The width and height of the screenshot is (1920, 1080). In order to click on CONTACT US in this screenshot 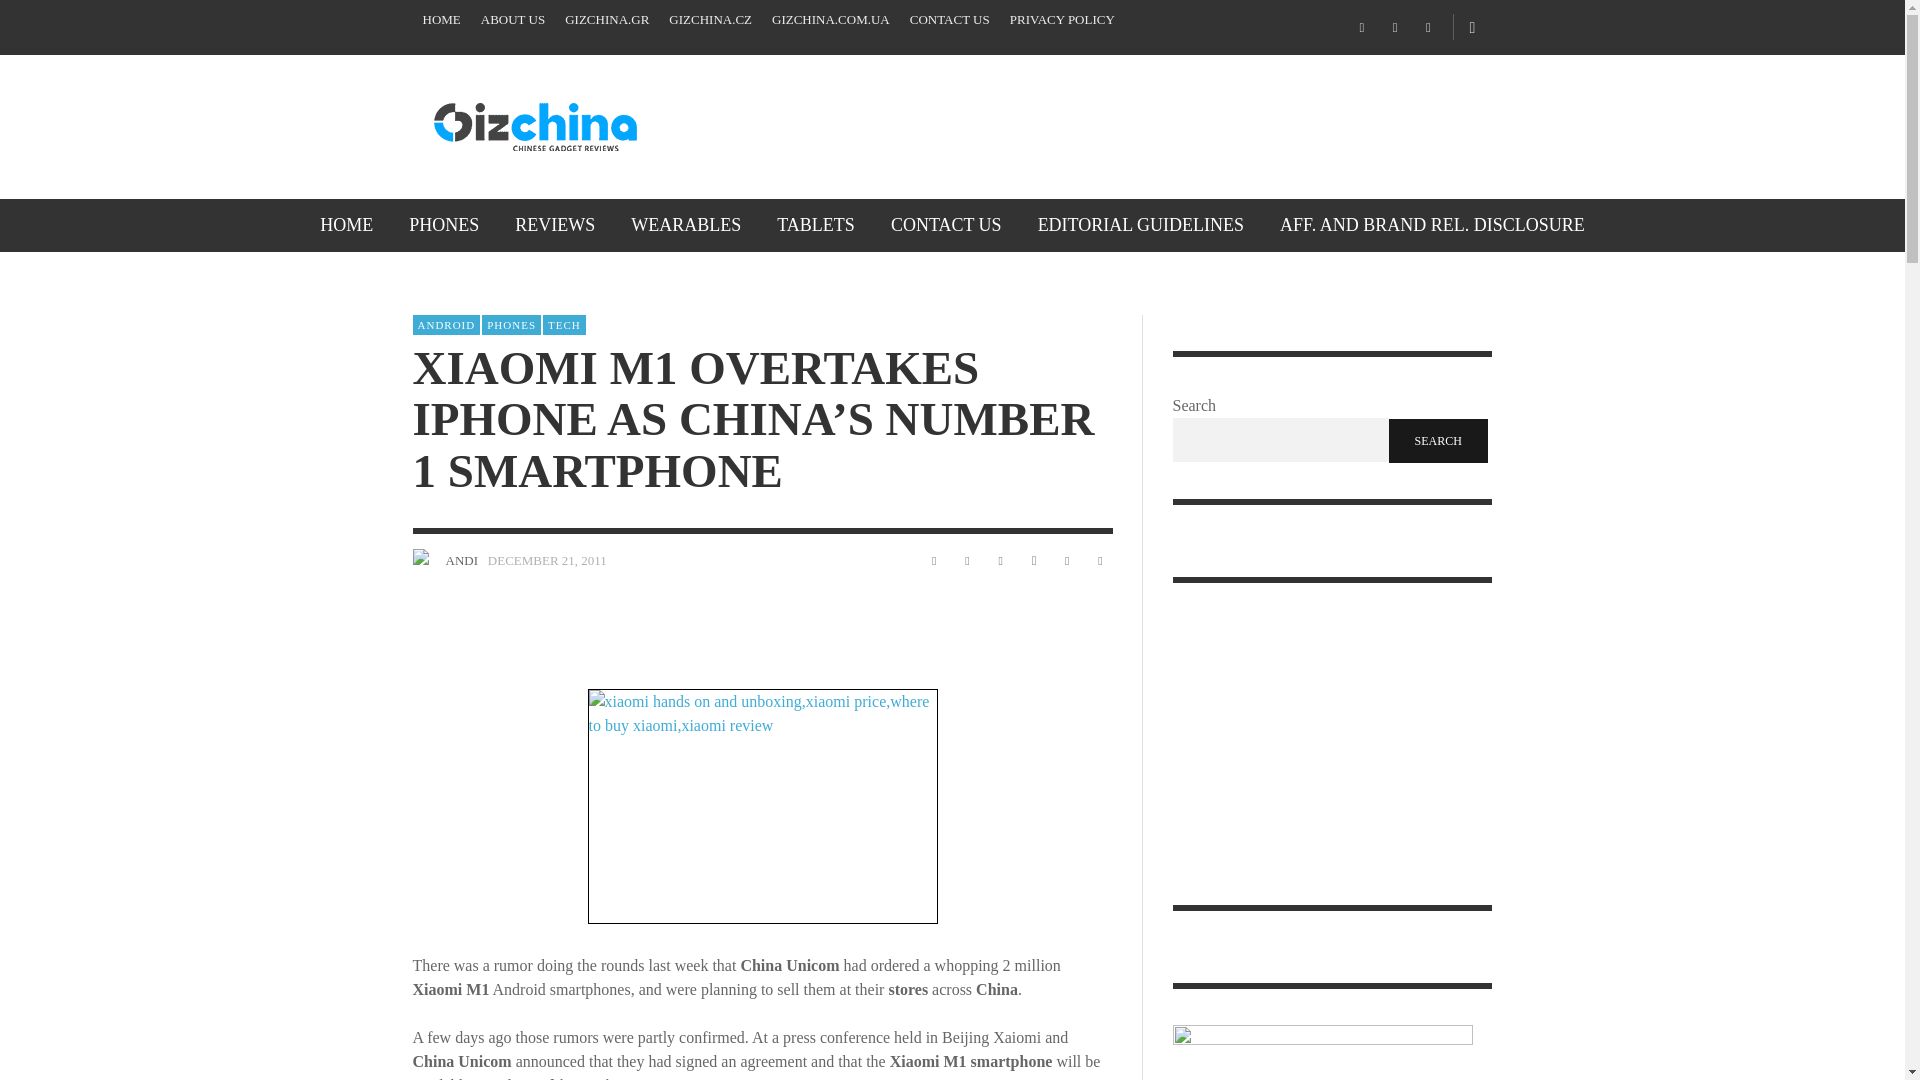, I will do `click(950, 20)`.